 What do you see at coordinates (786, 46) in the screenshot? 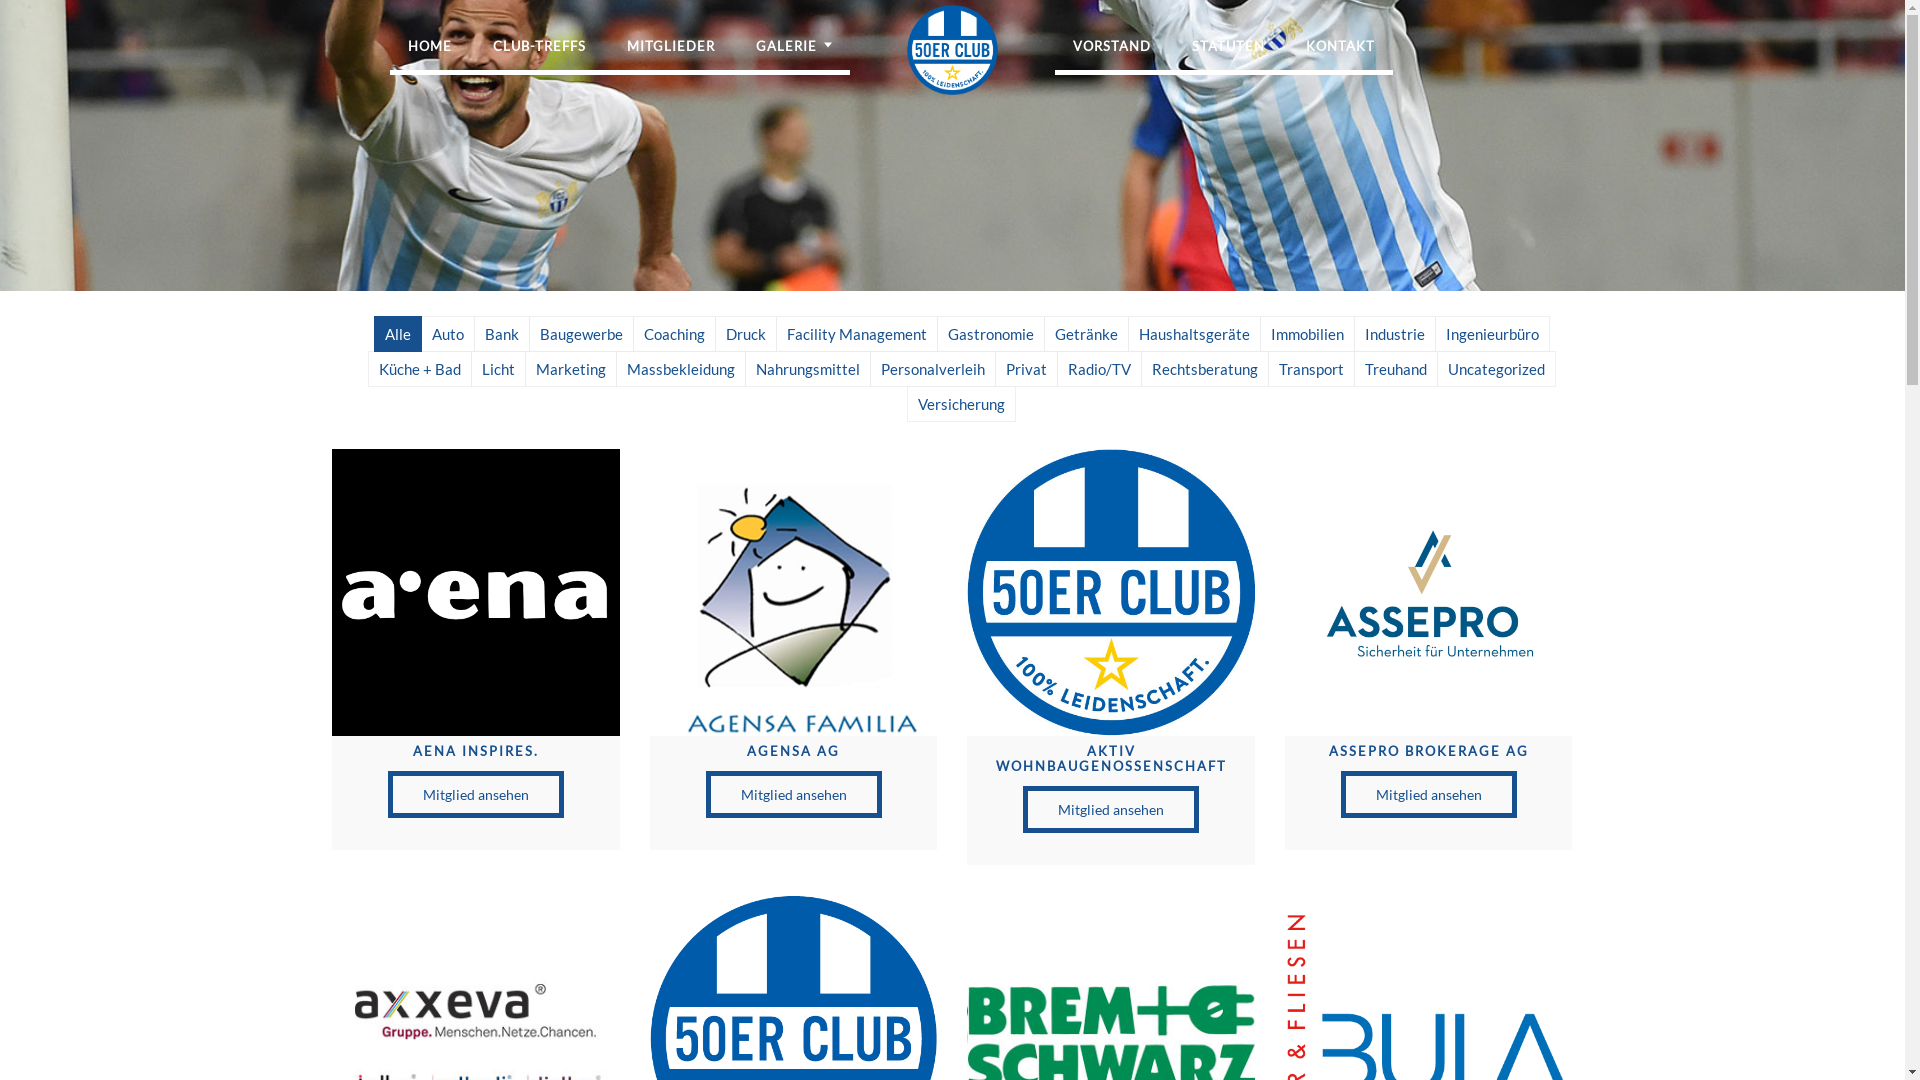
I see `GALERIE` at bounding box center [786, 46].